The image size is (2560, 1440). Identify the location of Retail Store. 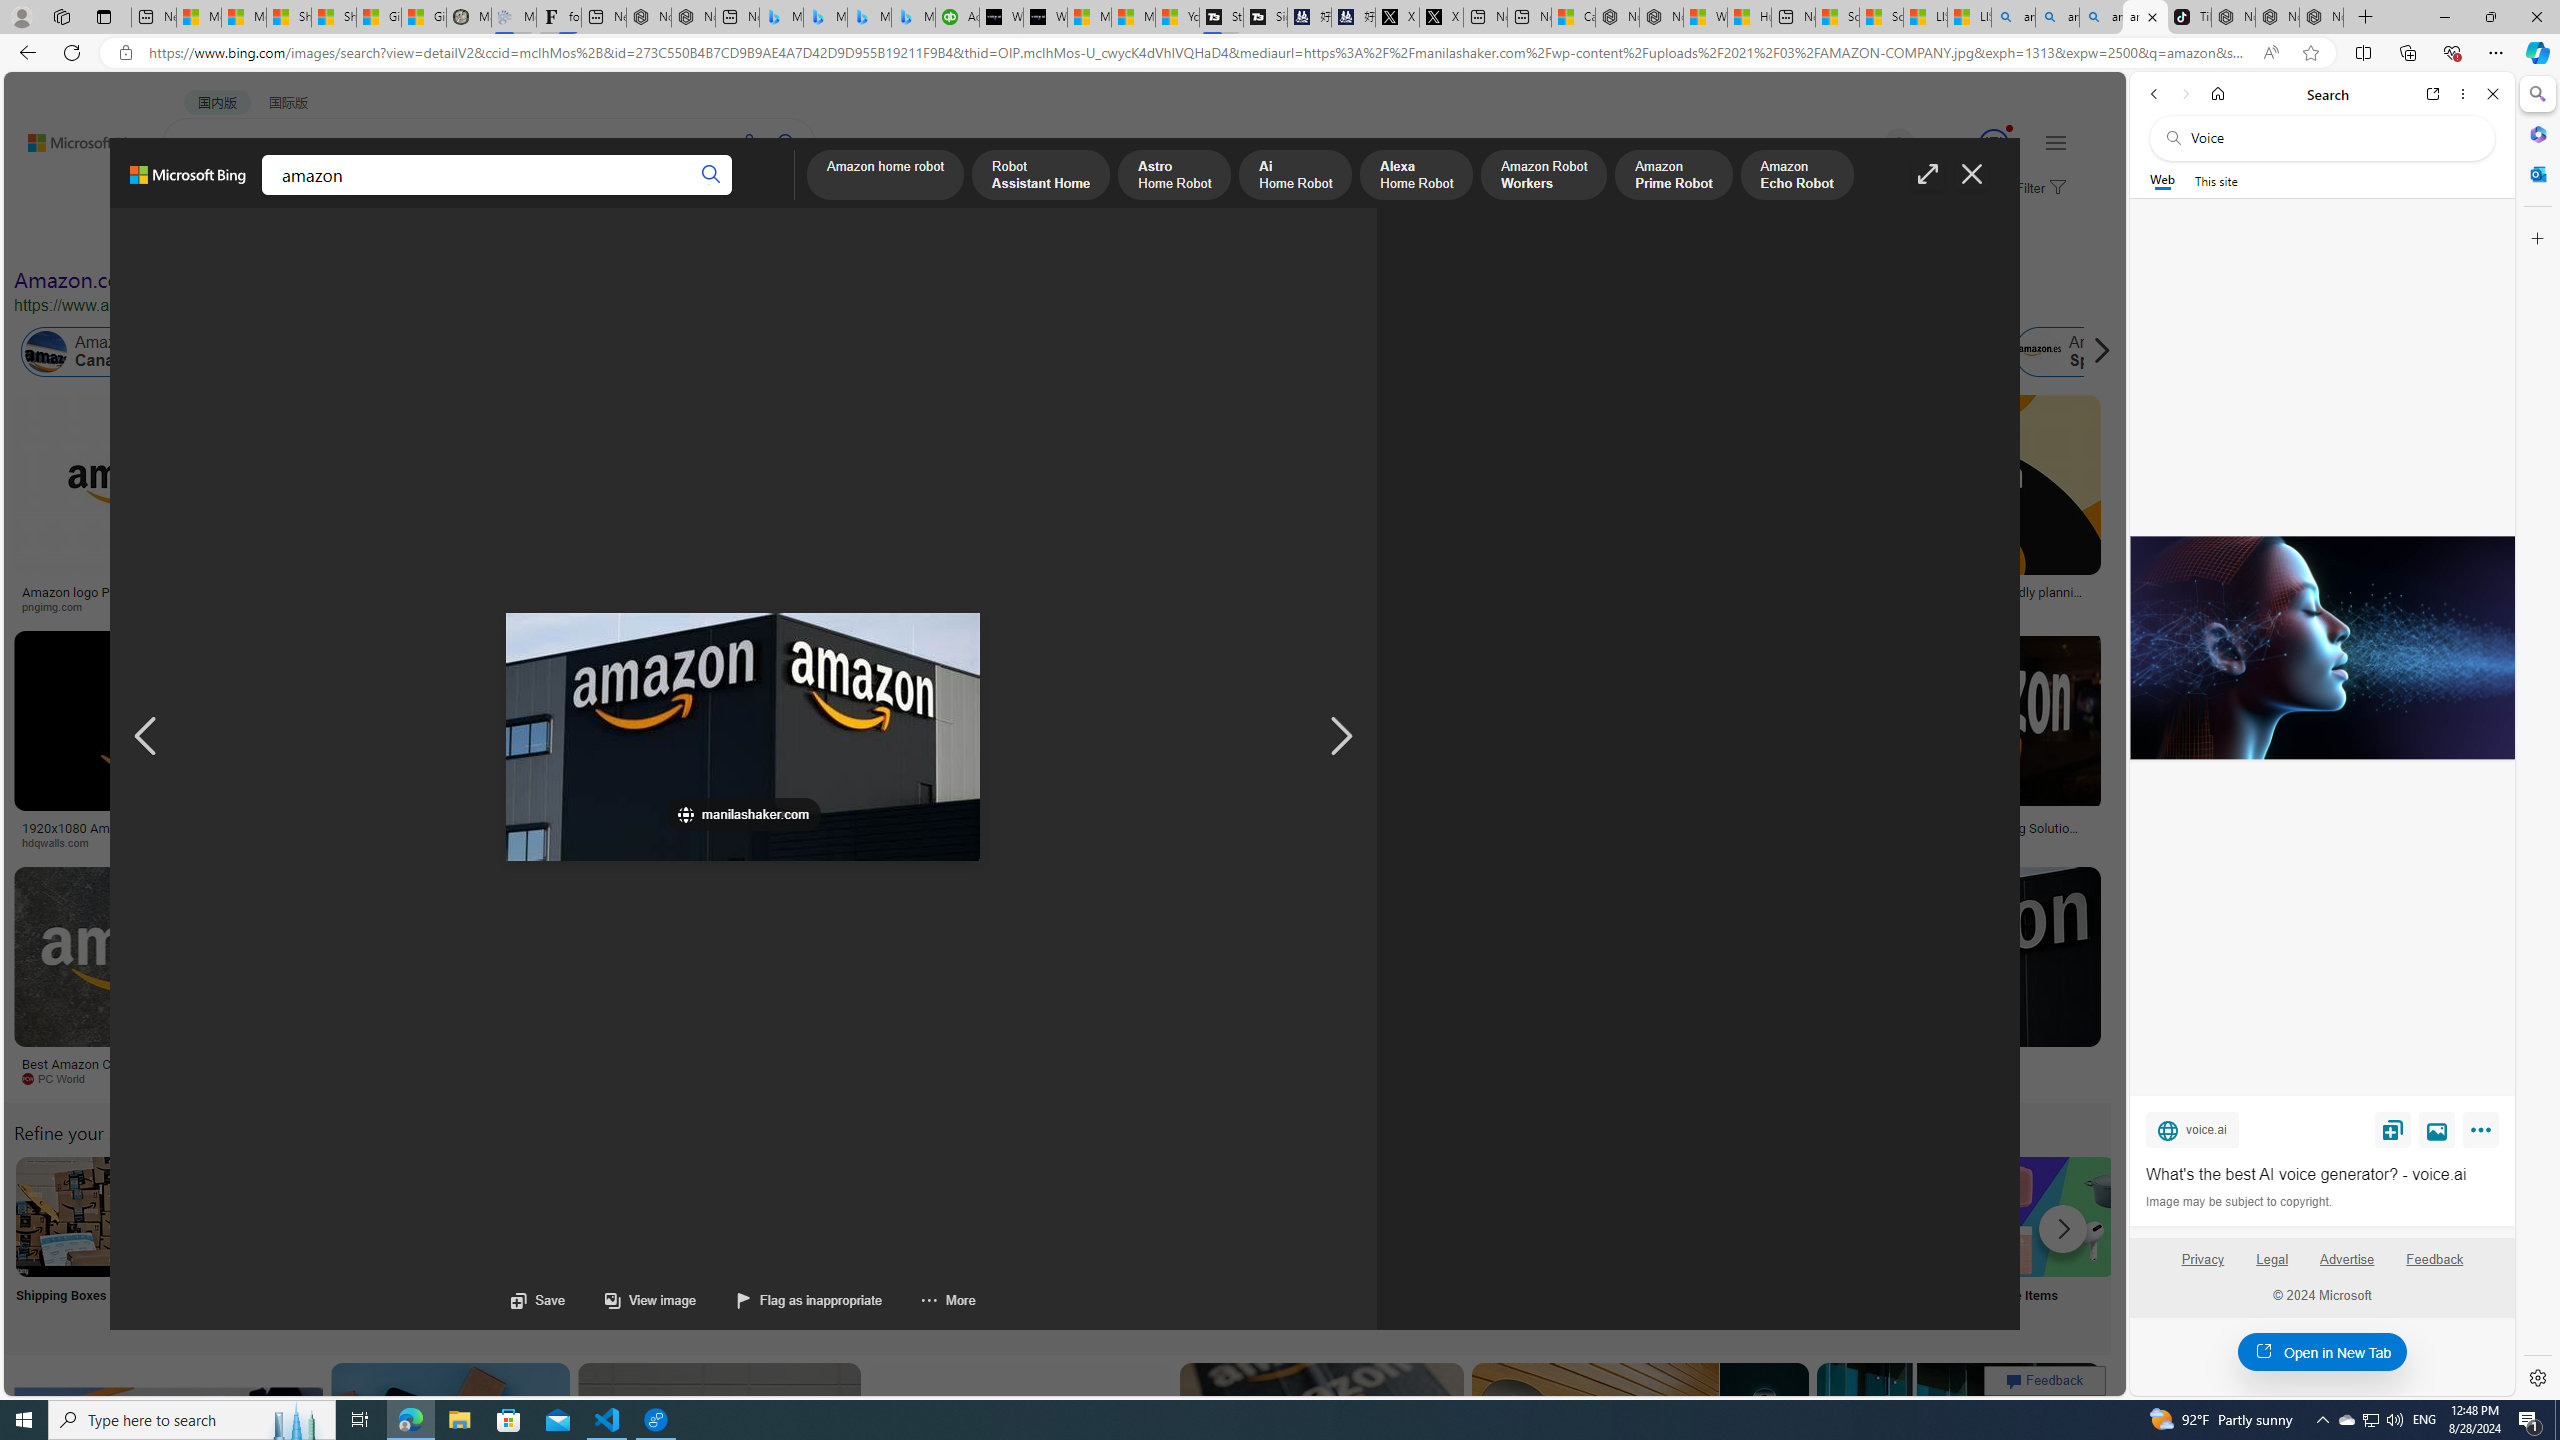
(867, 1242).